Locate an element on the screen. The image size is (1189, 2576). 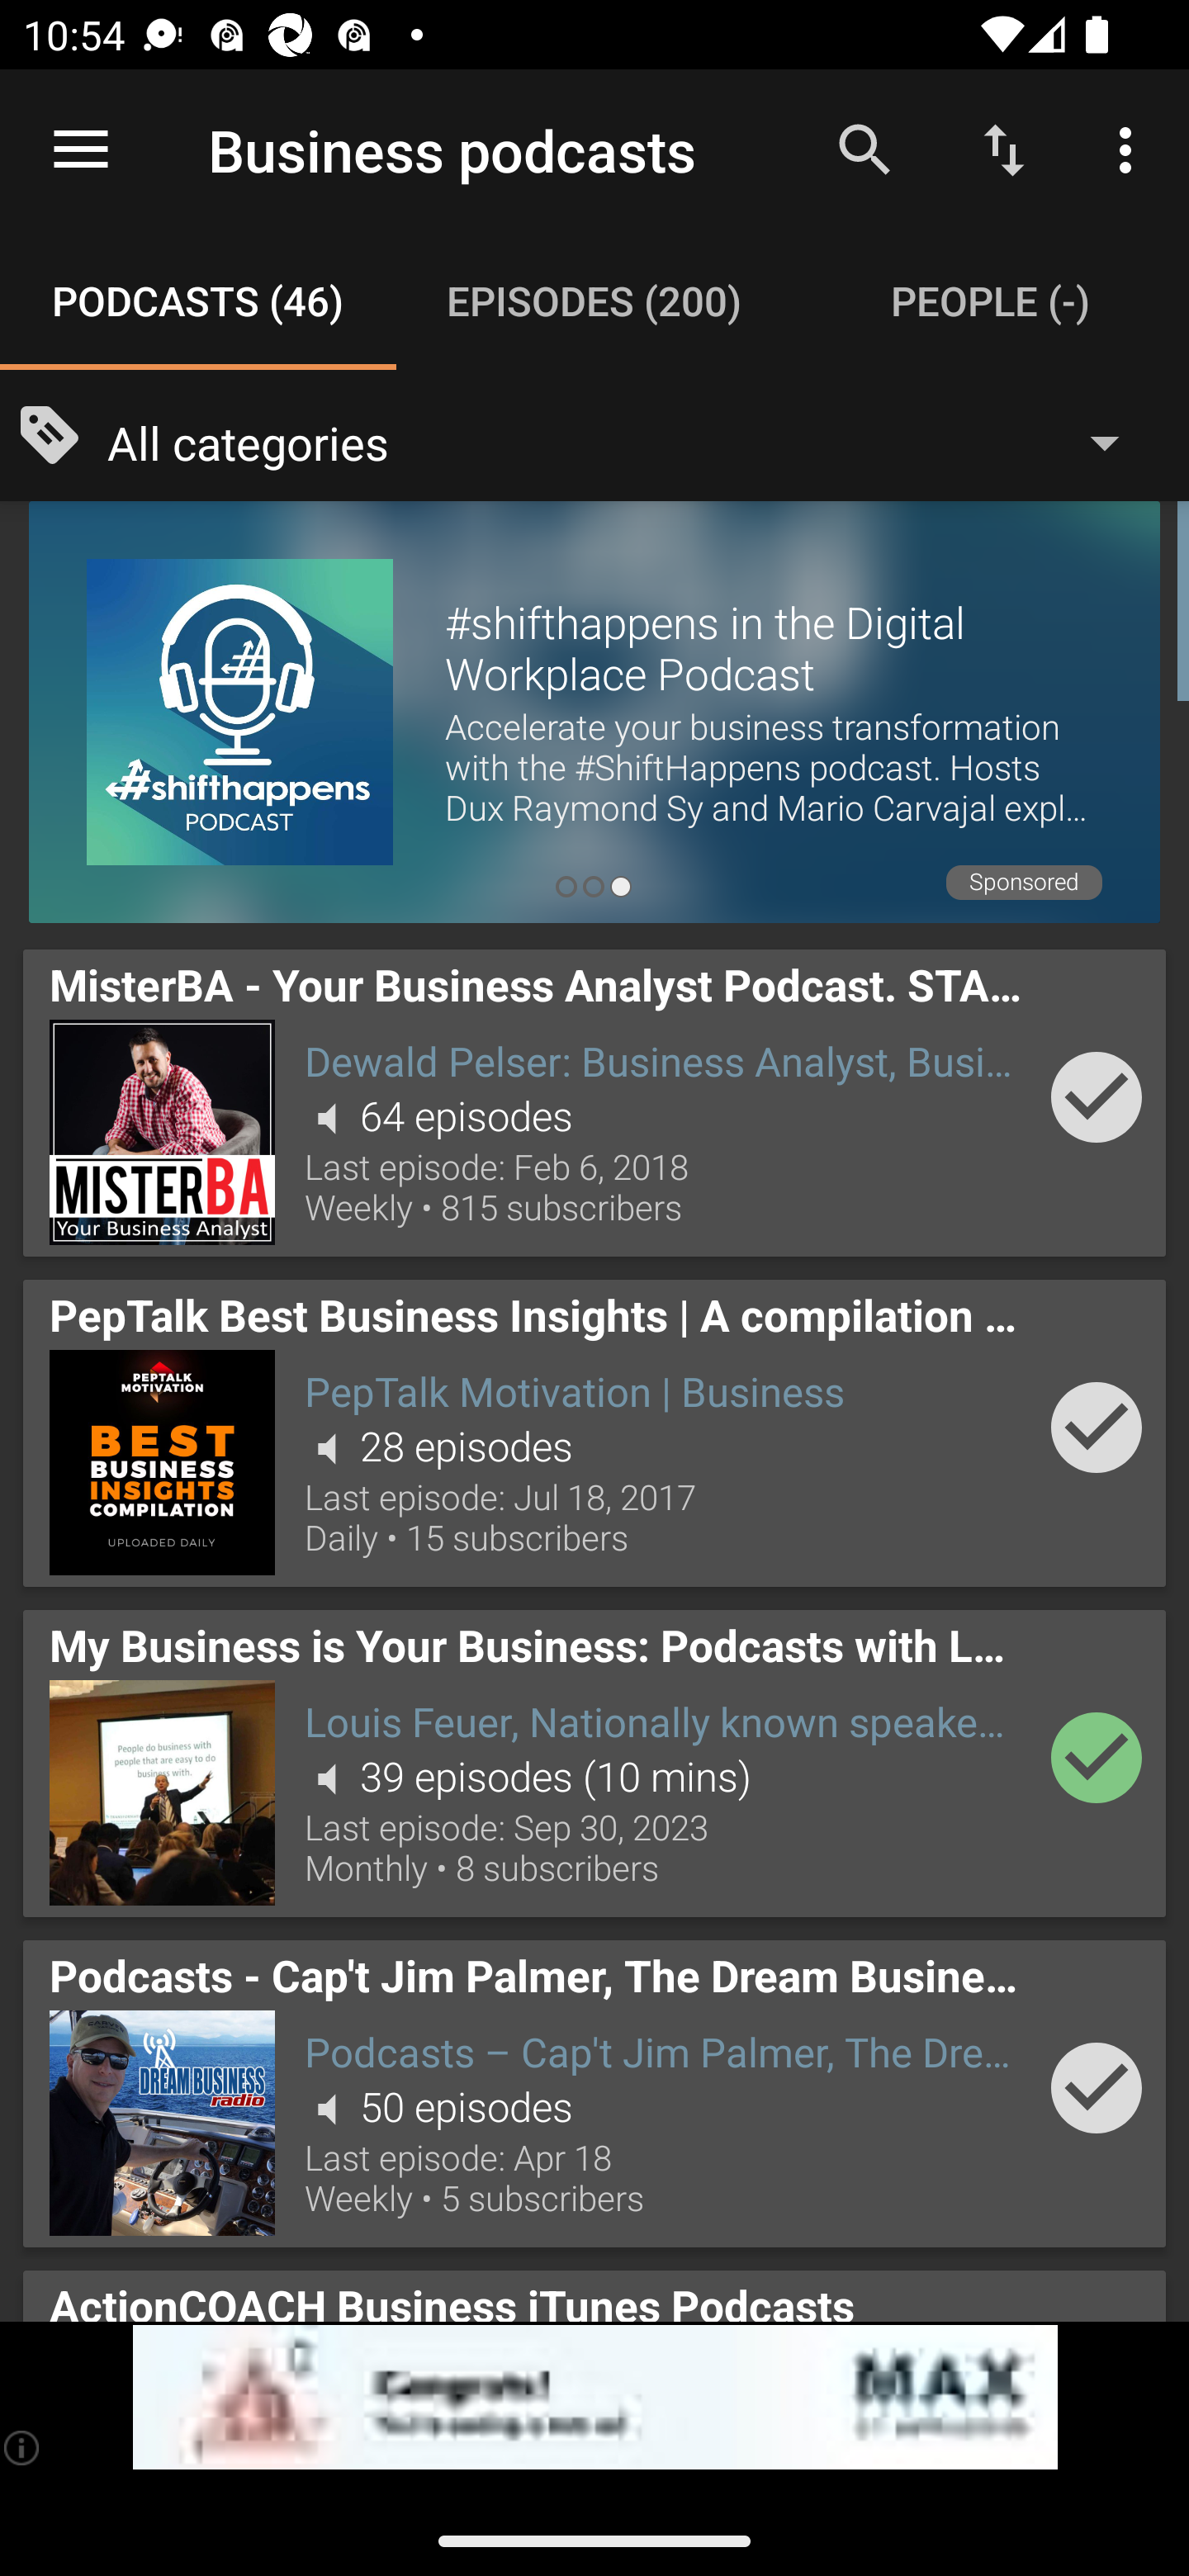
app-monetization is located at coordinates (594, 2398).